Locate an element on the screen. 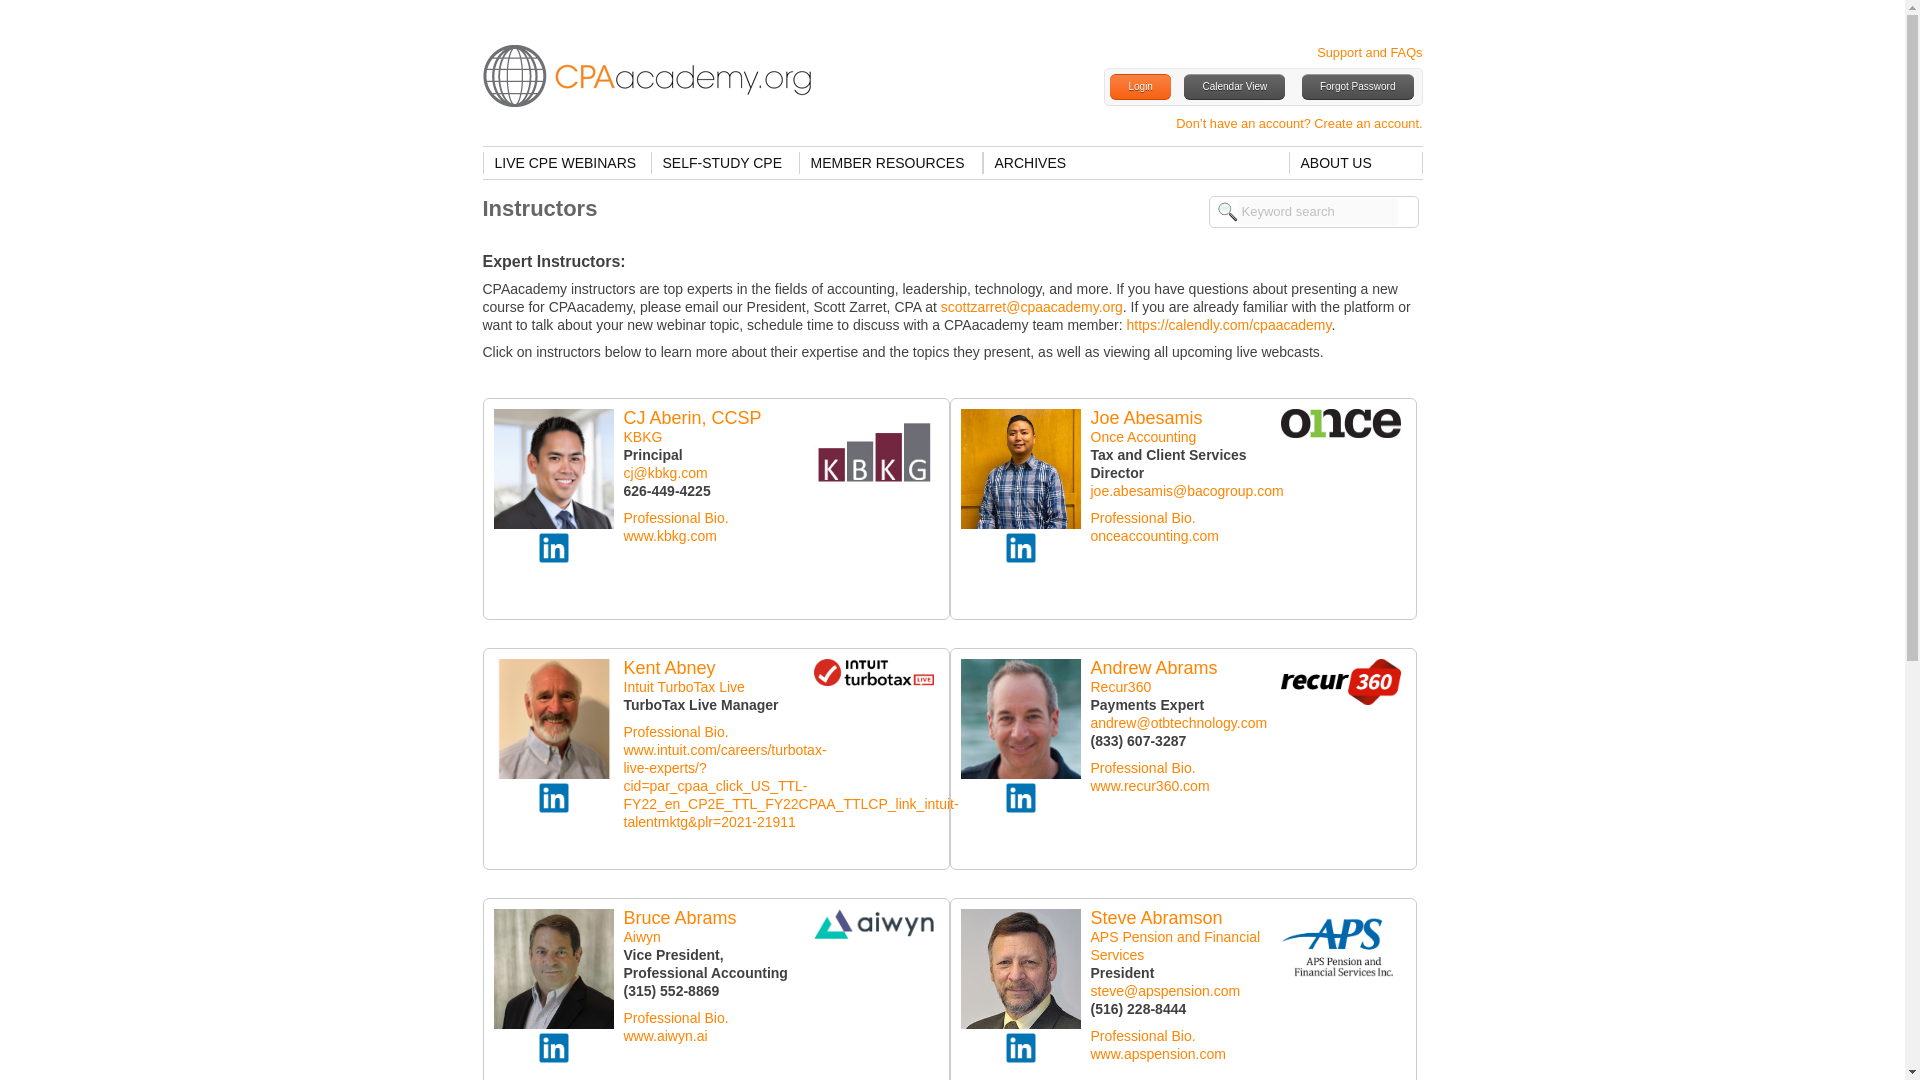 The image size is (1920, 1080). Forgot Password is located at coordinates (1357, 87).